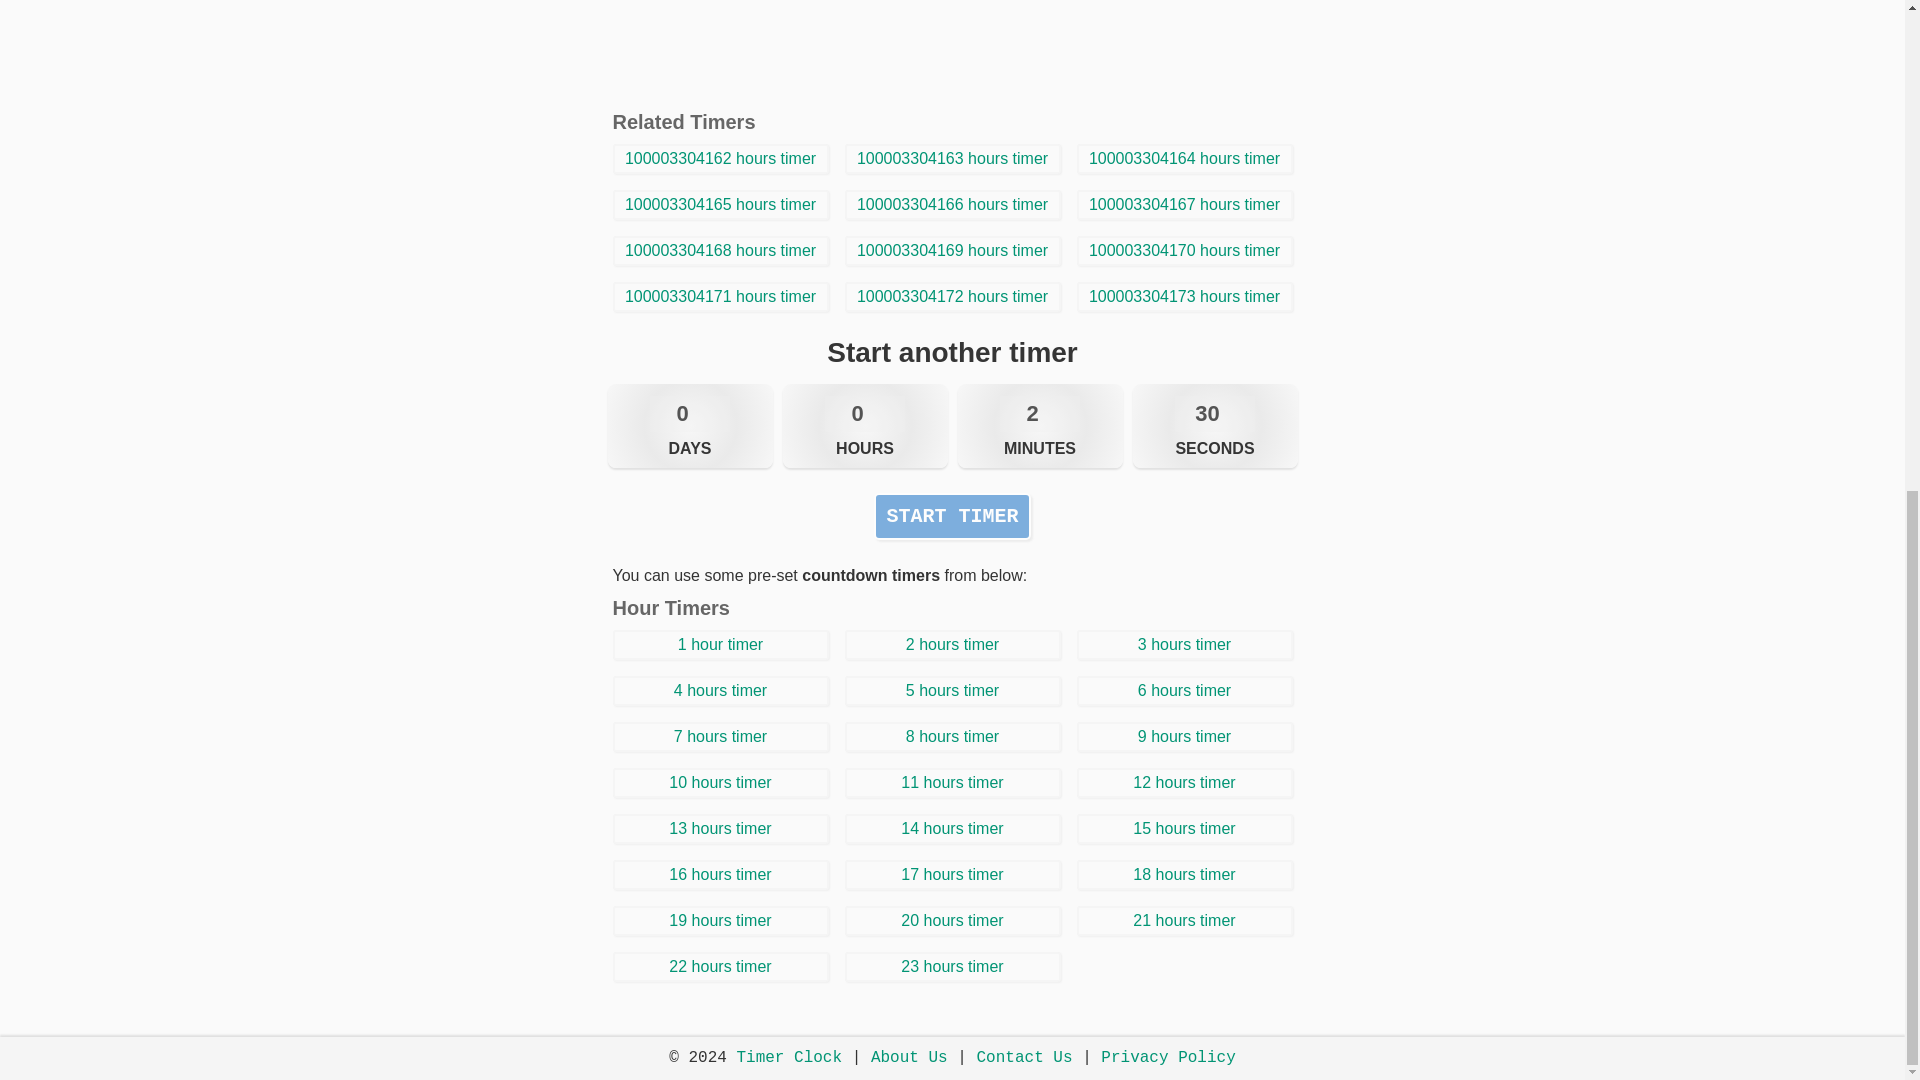 The width and height of the screenshot is (1920, 1080). Describe the element at coordinates (720, 644) in the screenshot. I see `1 hour timer` at that location.